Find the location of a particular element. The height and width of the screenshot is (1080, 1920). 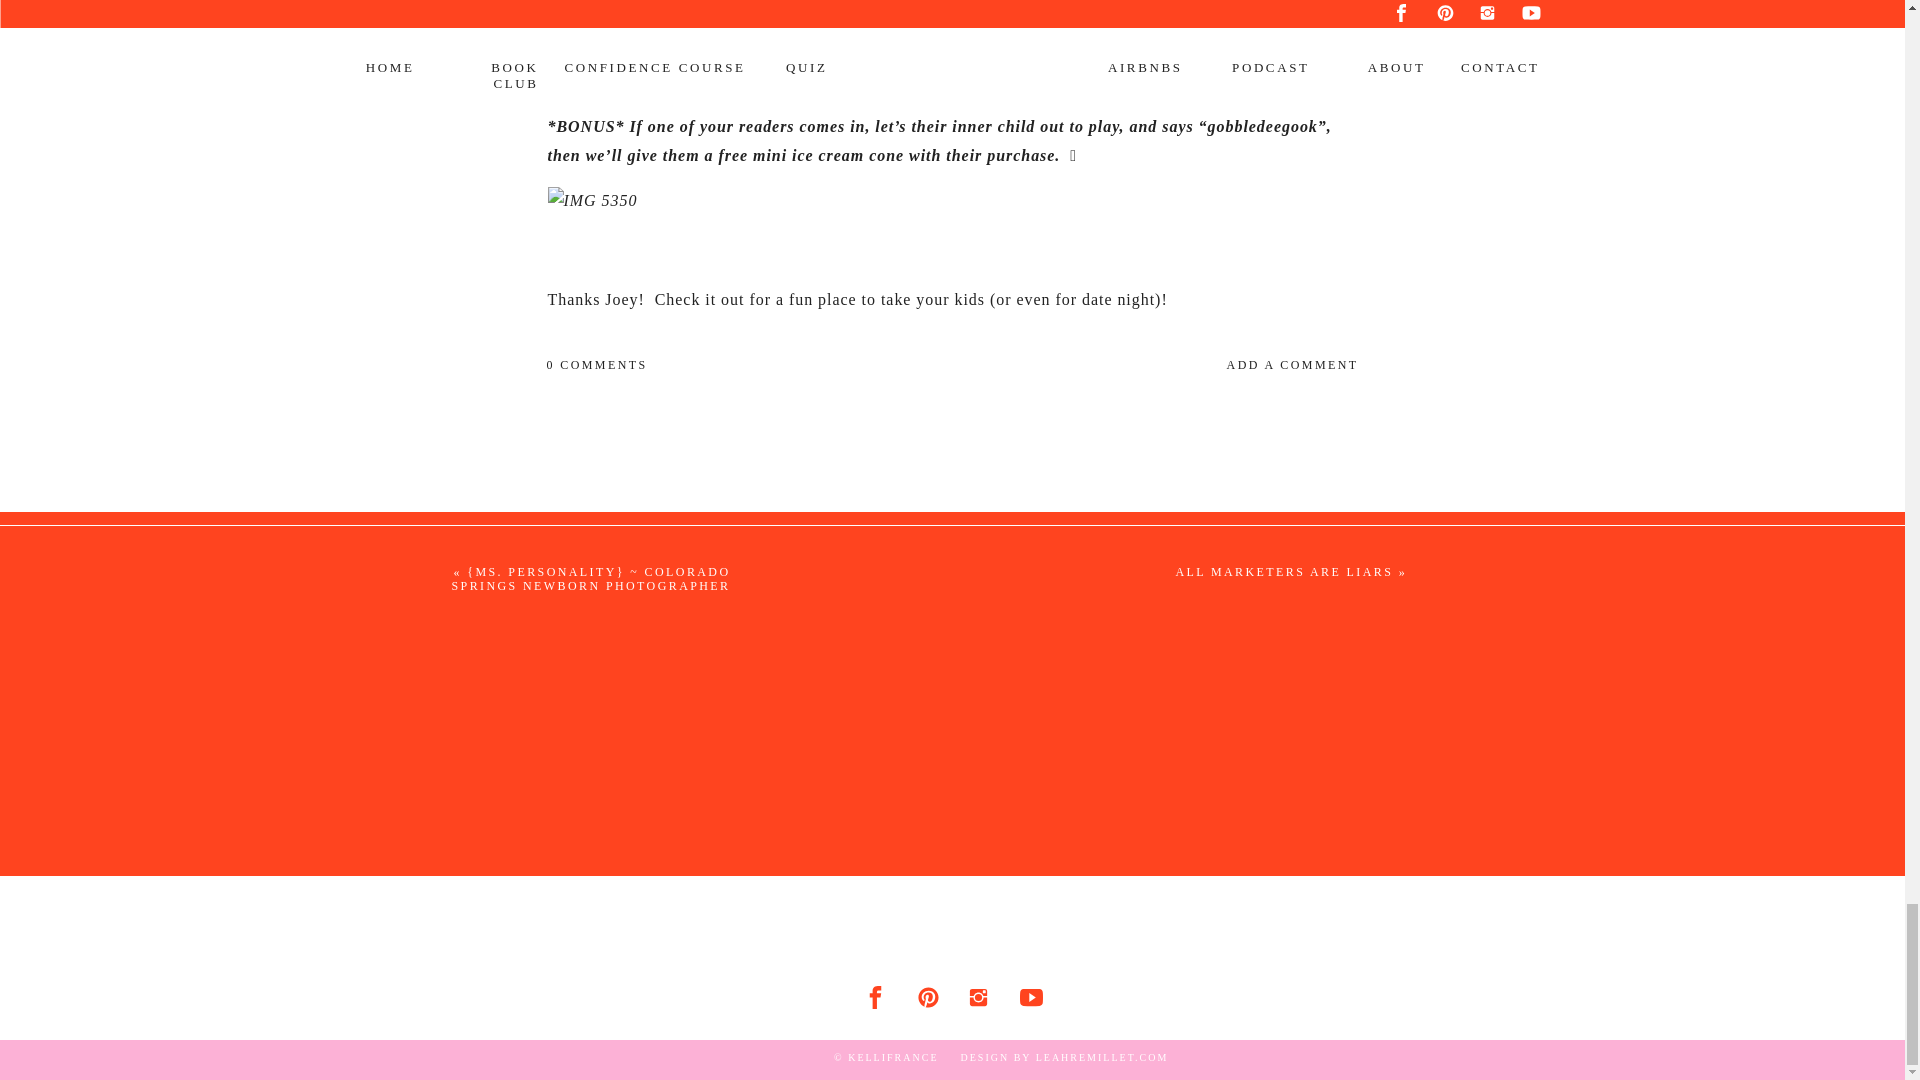

IMG 5350 is located at coordinates (953, 201).